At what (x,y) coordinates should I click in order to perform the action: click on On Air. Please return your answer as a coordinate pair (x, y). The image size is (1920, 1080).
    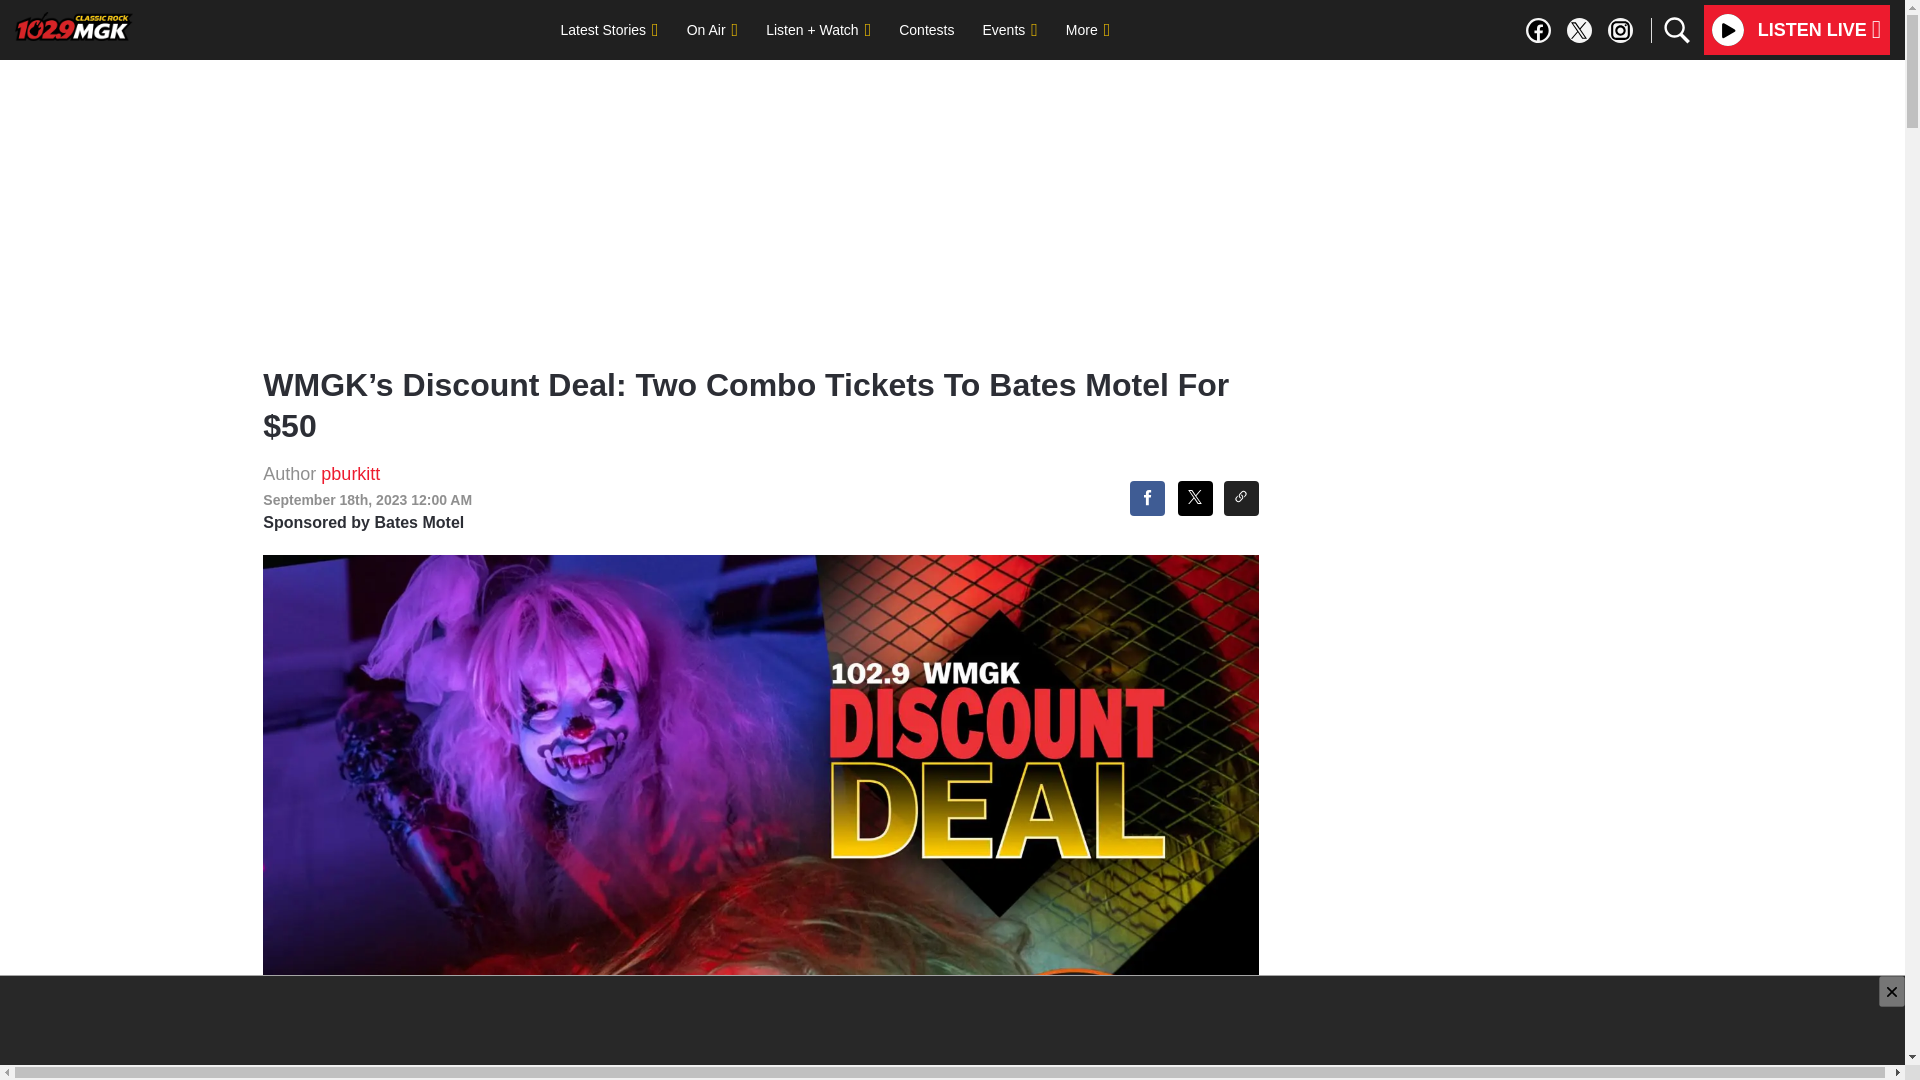
    Looking at the image, I should click on (712, 29).